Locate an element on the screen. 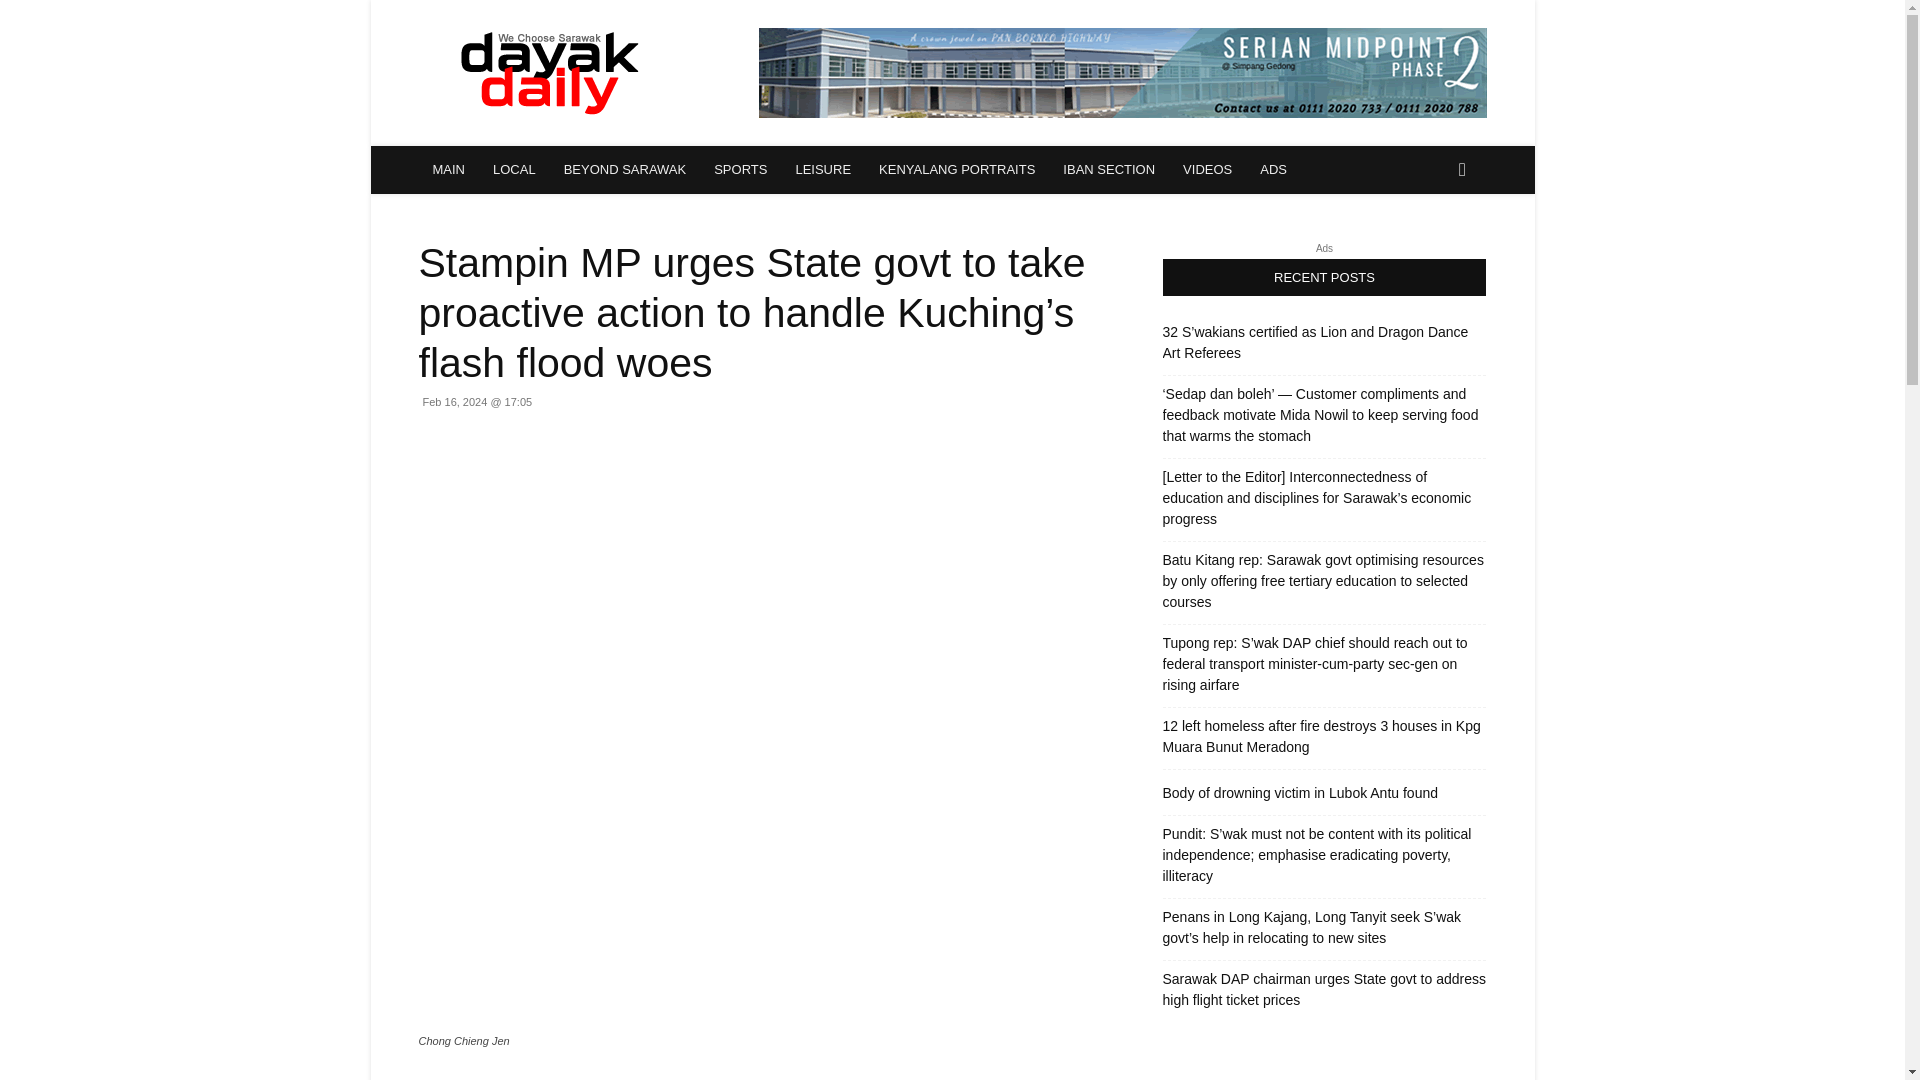 The height and width of the screenshot is (1080, 1920). BEYOND SARAWAK is located at coordinates (624, 170).